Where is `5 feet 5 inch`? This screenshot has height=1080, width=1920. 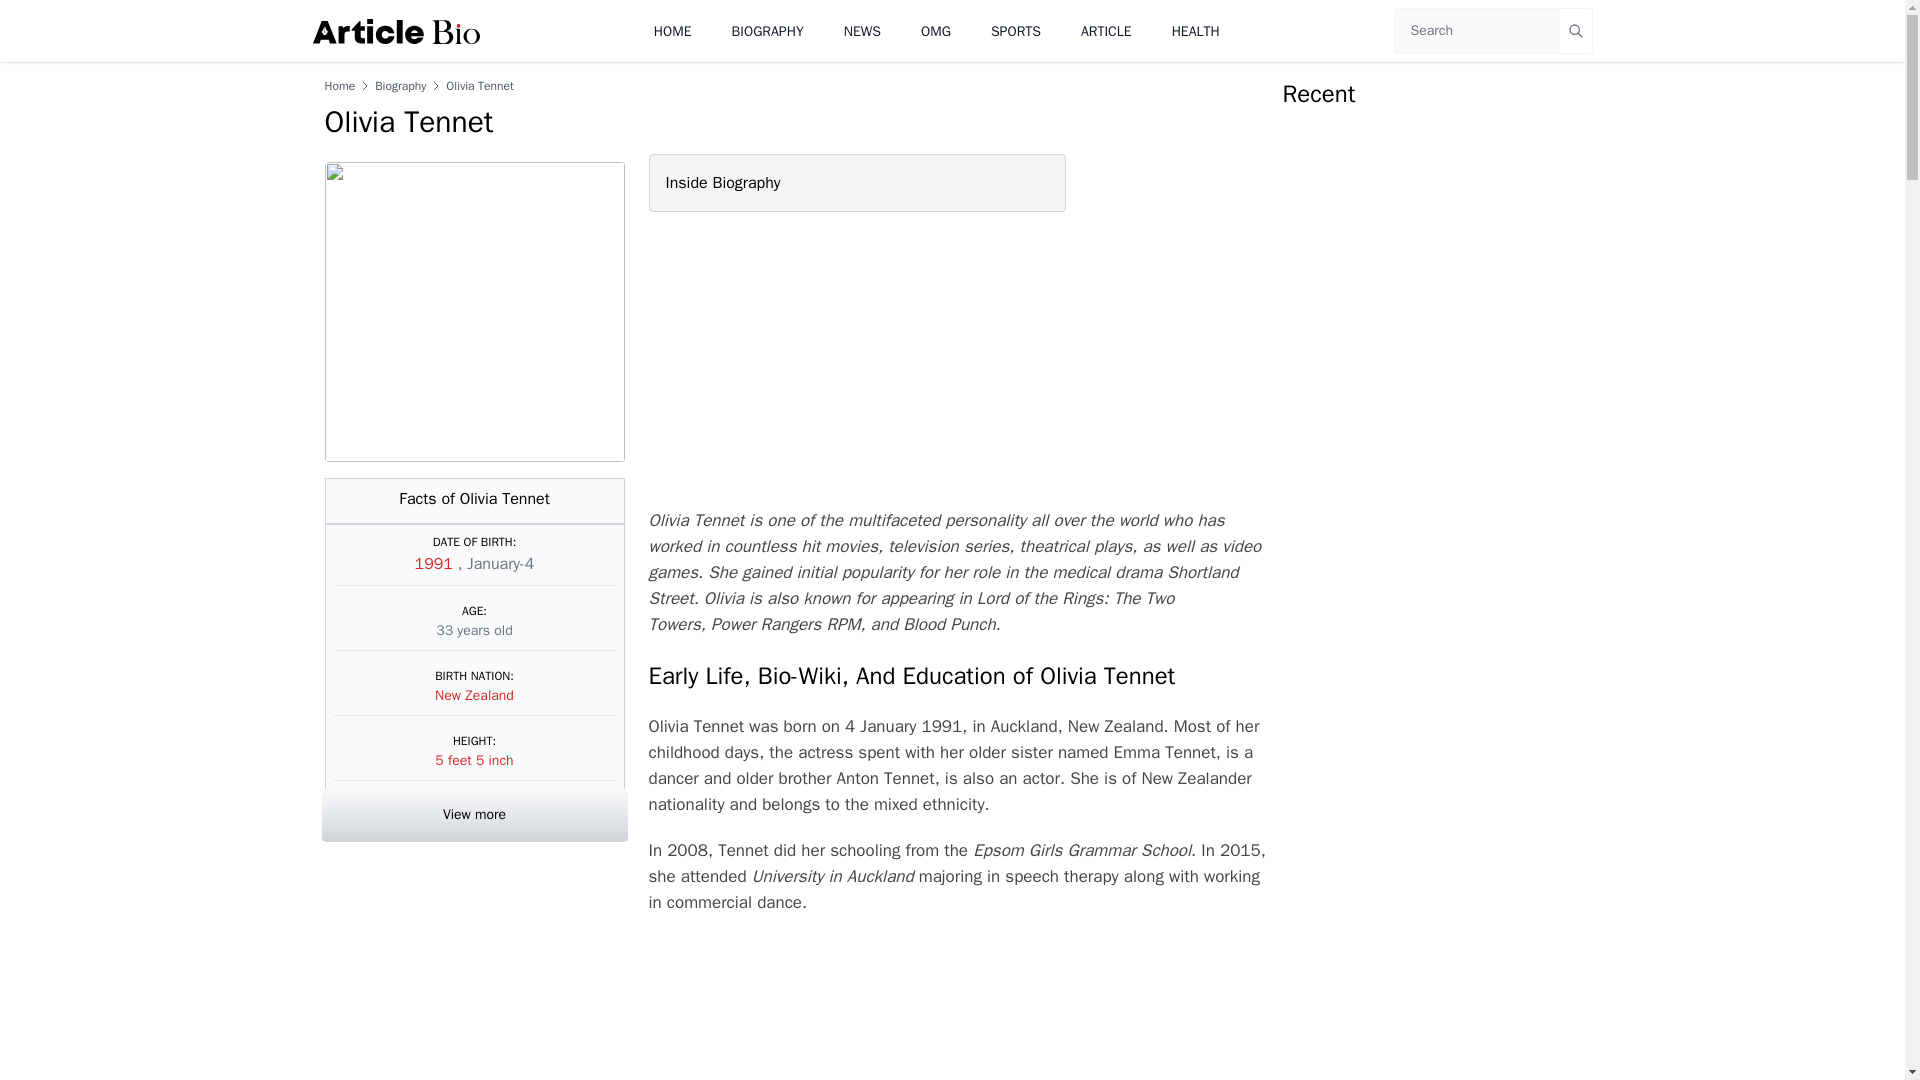 5 feet 5 inch is located at coordinates (474, 760).